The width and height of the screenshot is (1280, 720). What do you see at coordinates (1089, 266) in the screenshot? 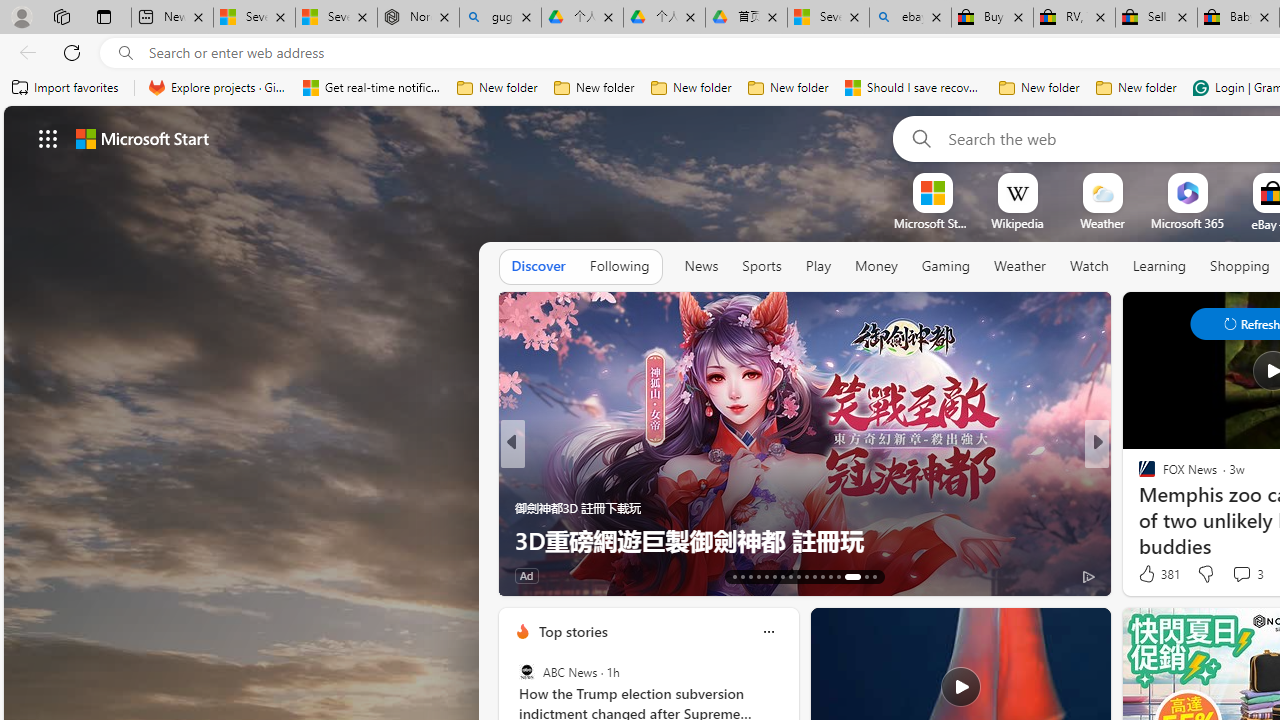
I see `Watch` at bounding box center [1089, 266].